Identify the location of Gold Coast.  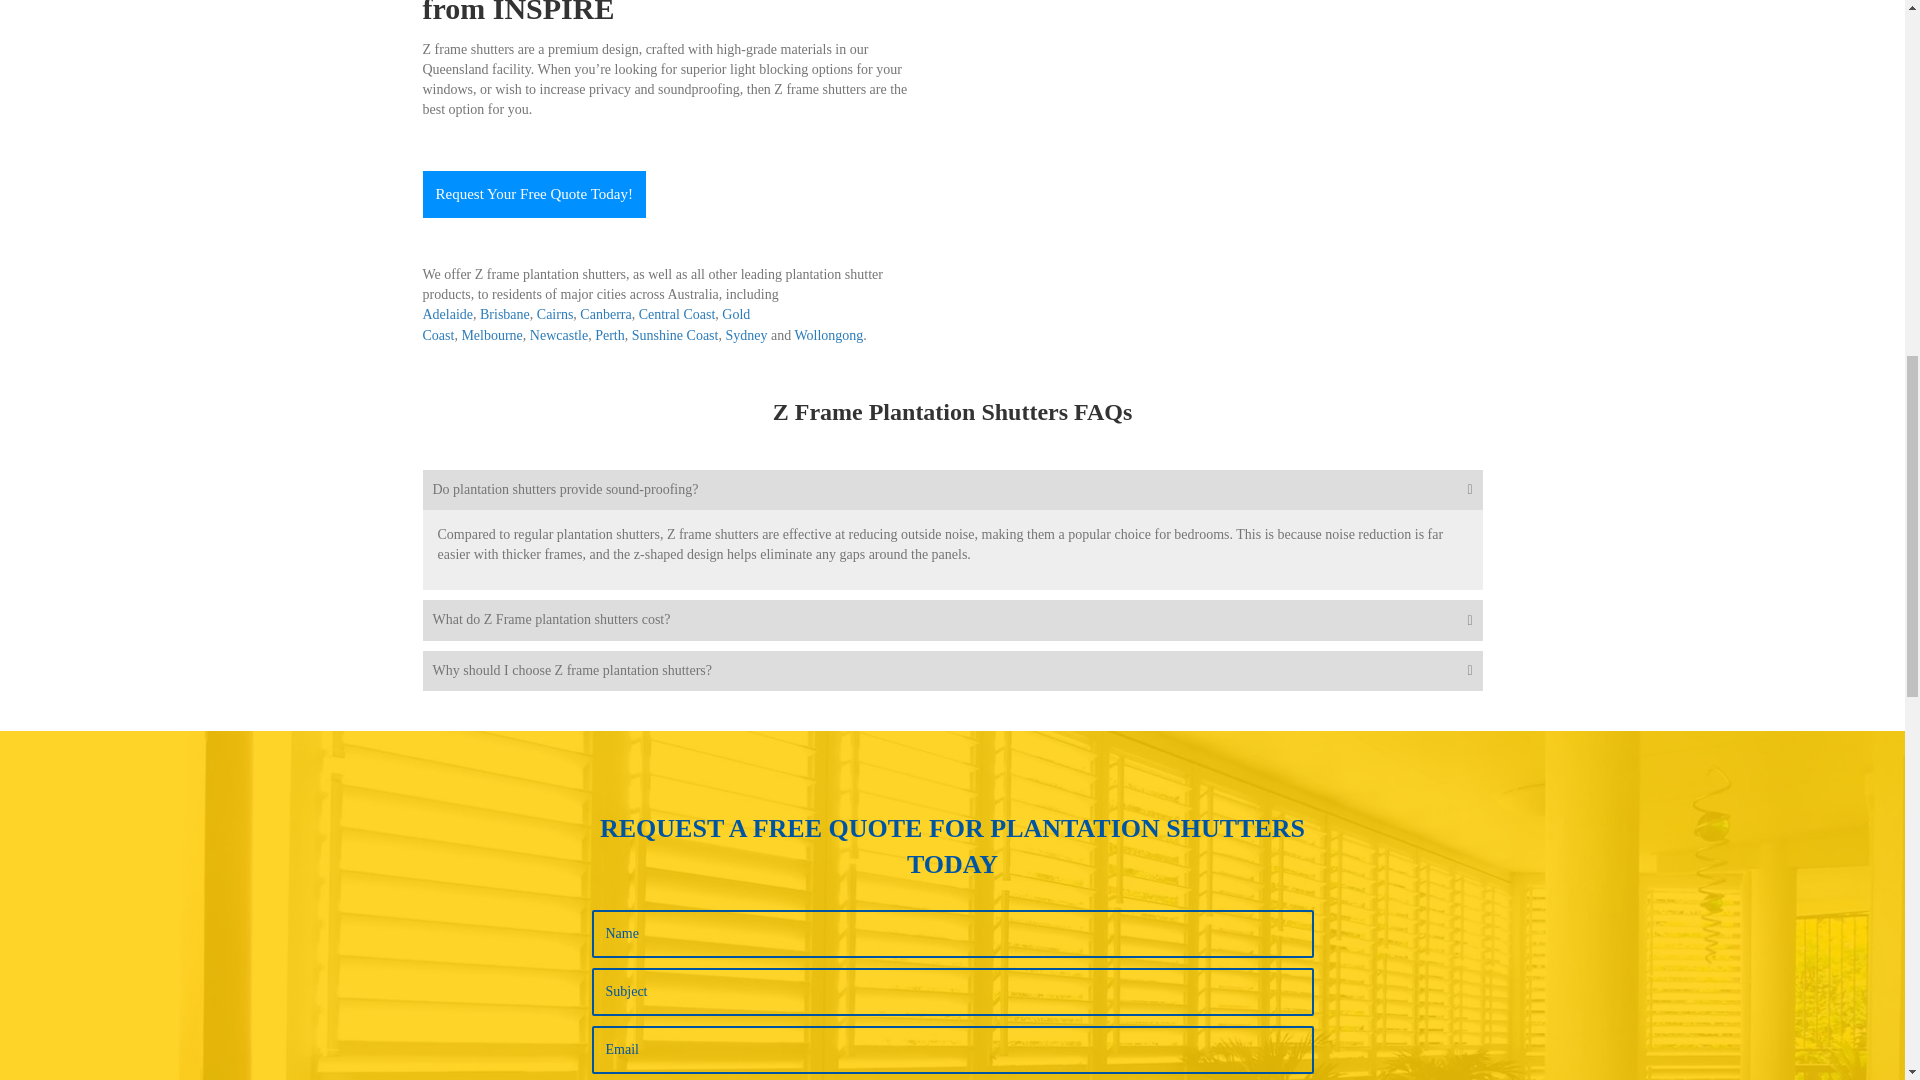
(586, 324).